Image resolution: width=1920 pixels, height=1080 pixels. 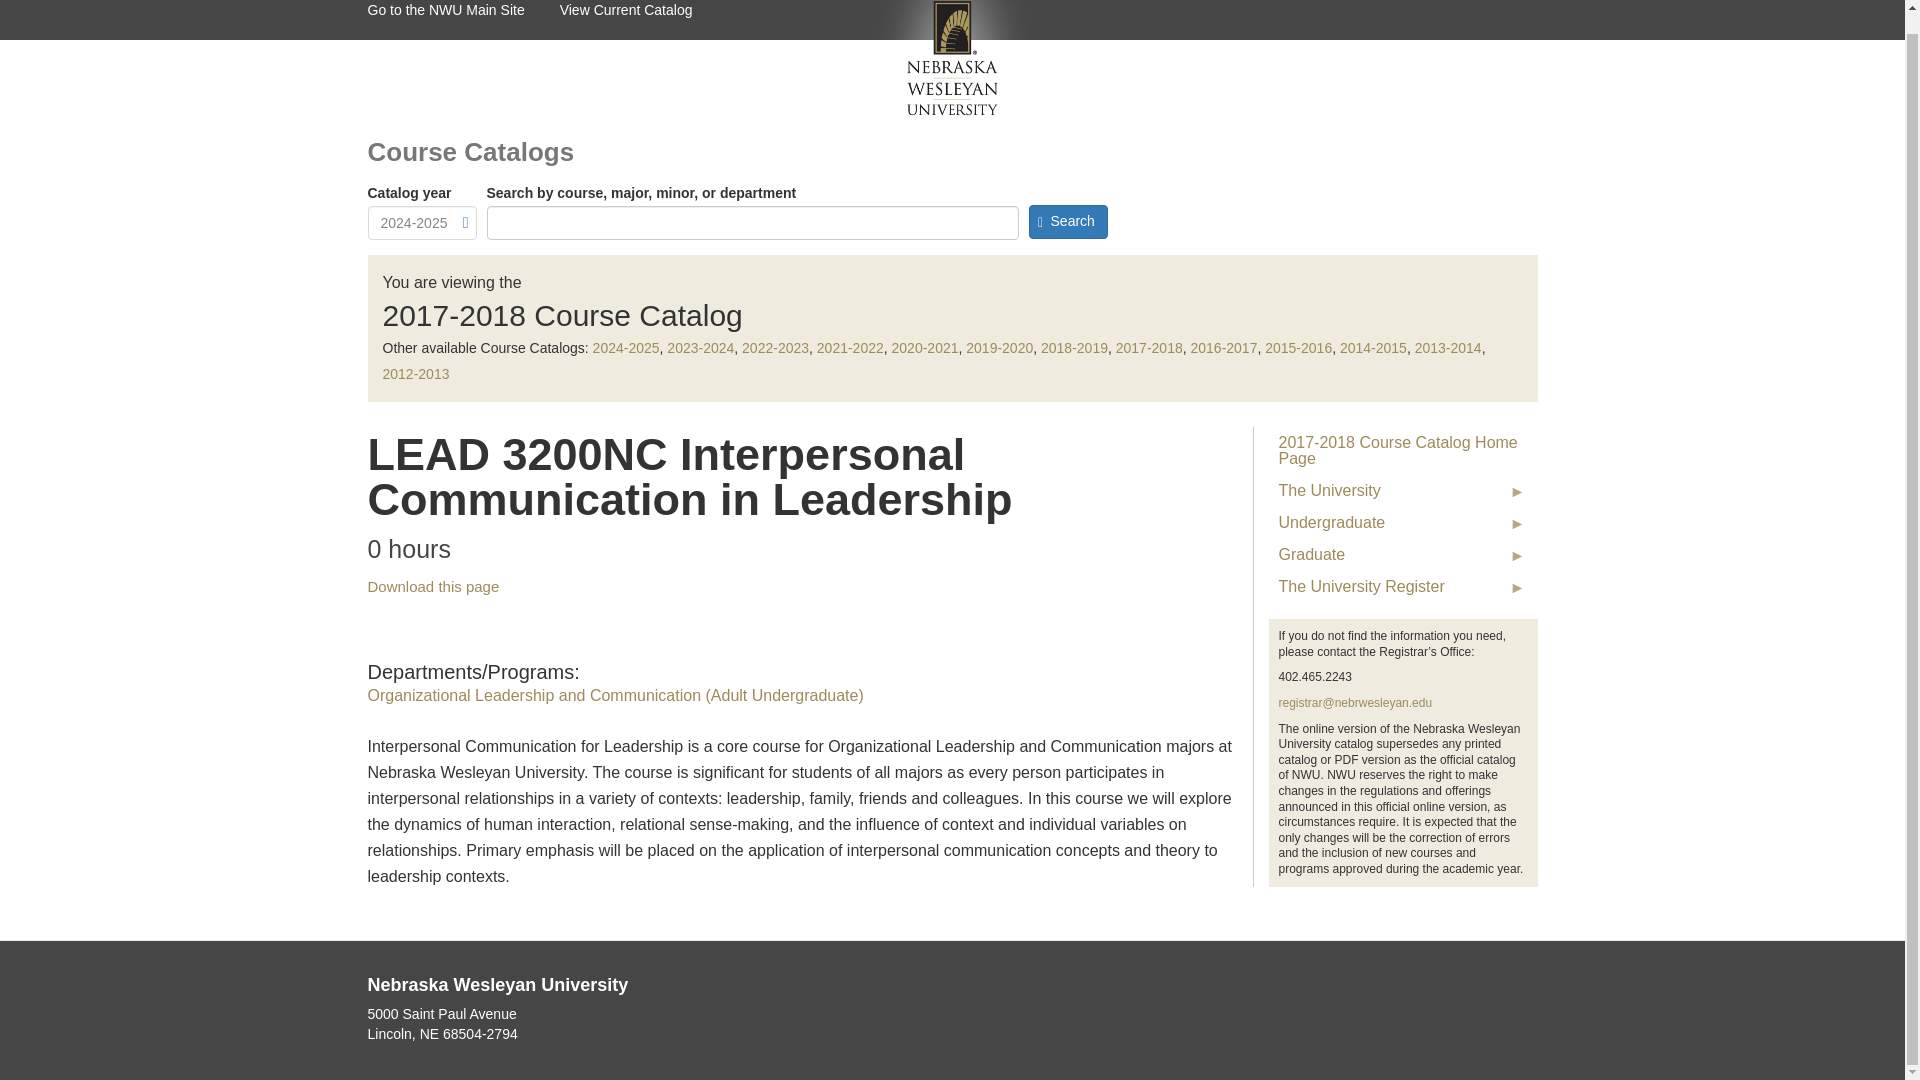 What do you see at coordinates (700, 348) in the screenshot?
I see `2023-2024` at bounding box center [700, 348].